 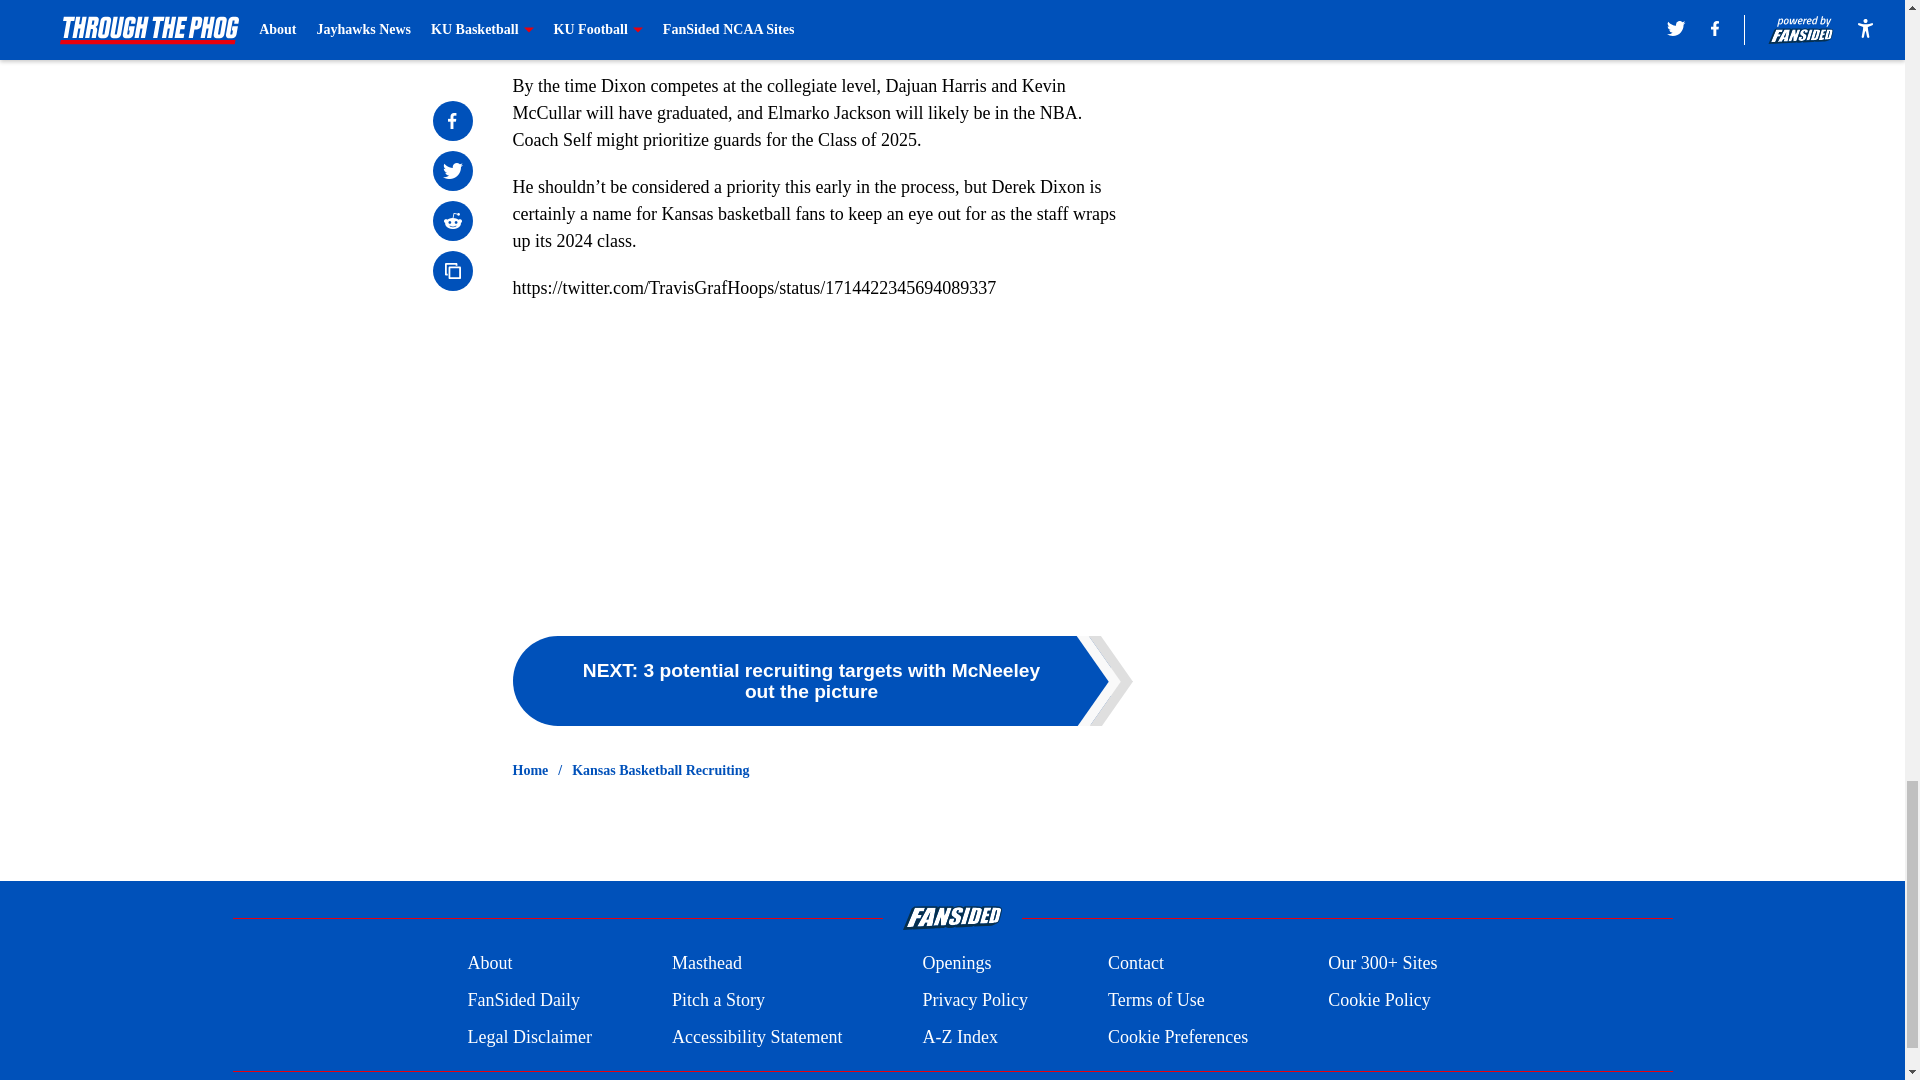 I want to click on FanSided Daily, so click(x=522, y=1000).